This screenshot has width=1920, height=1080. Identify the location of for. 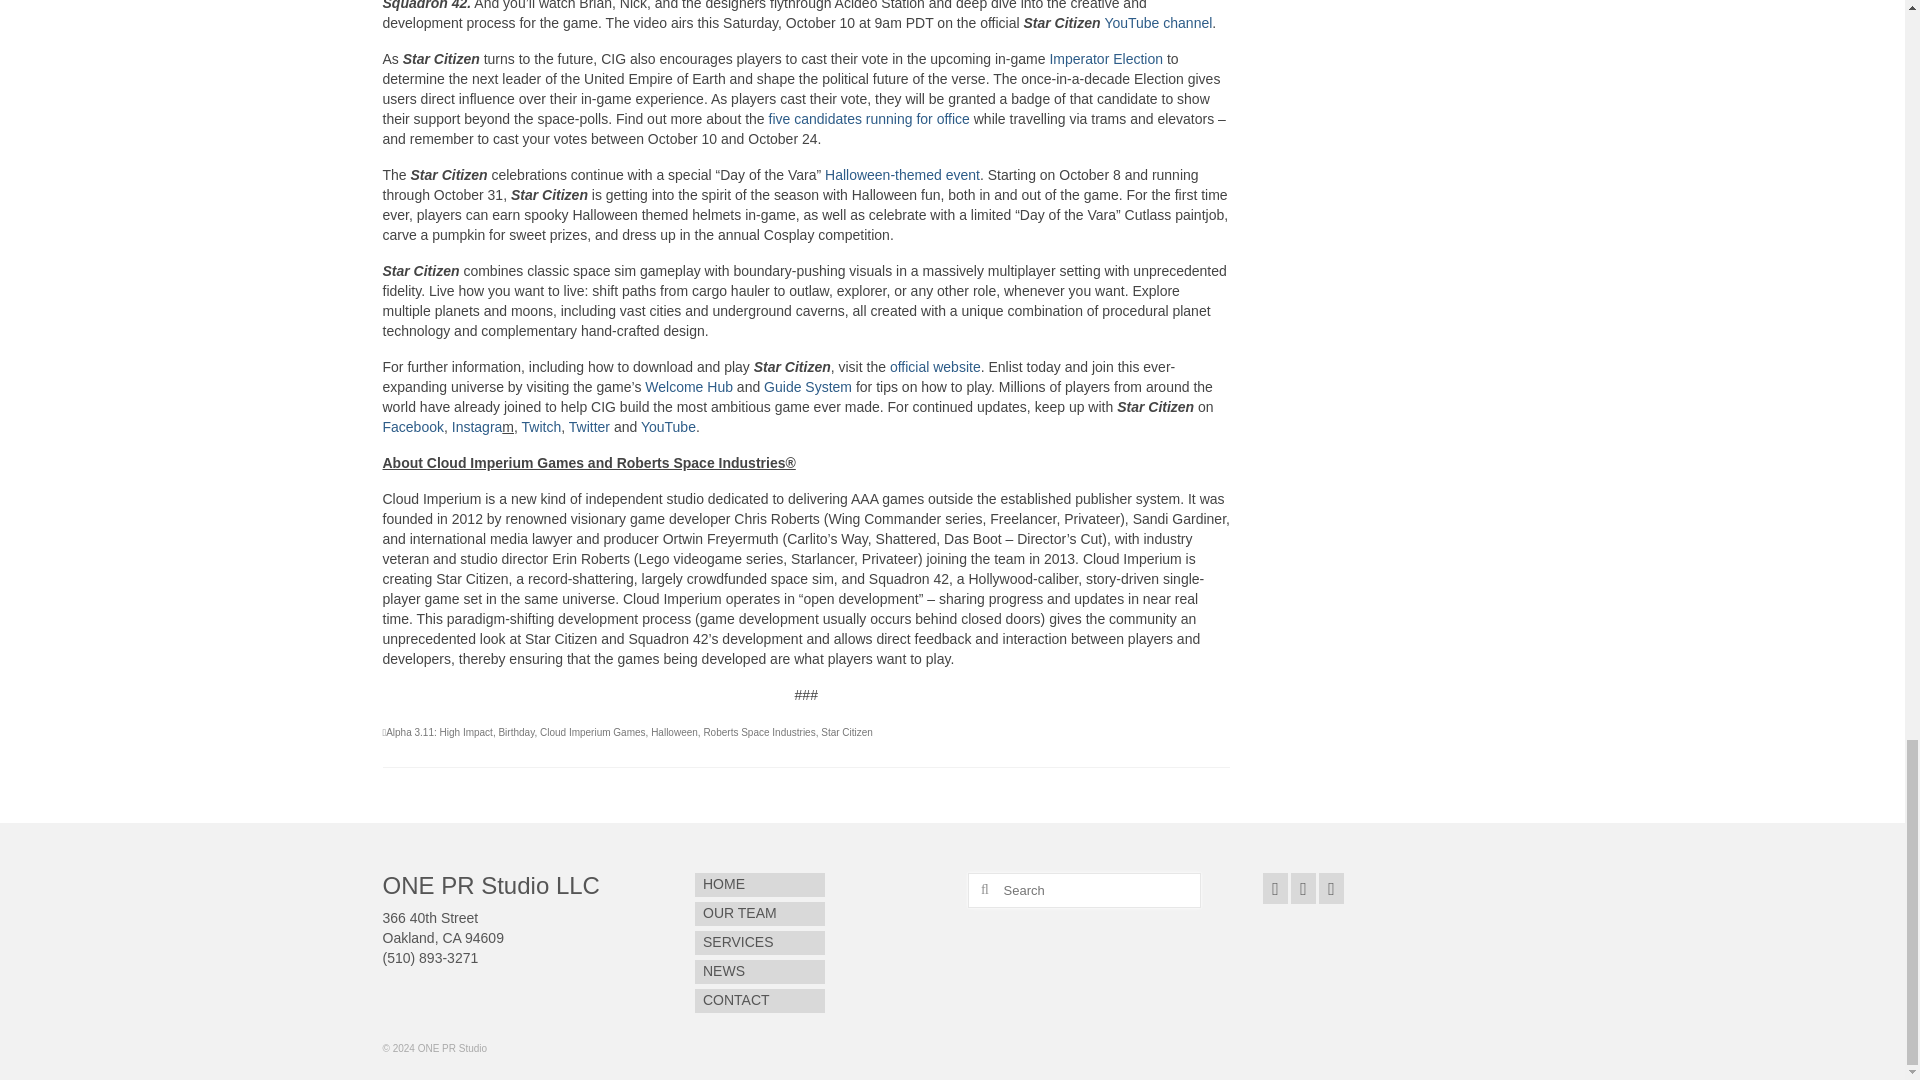
(923, 119).